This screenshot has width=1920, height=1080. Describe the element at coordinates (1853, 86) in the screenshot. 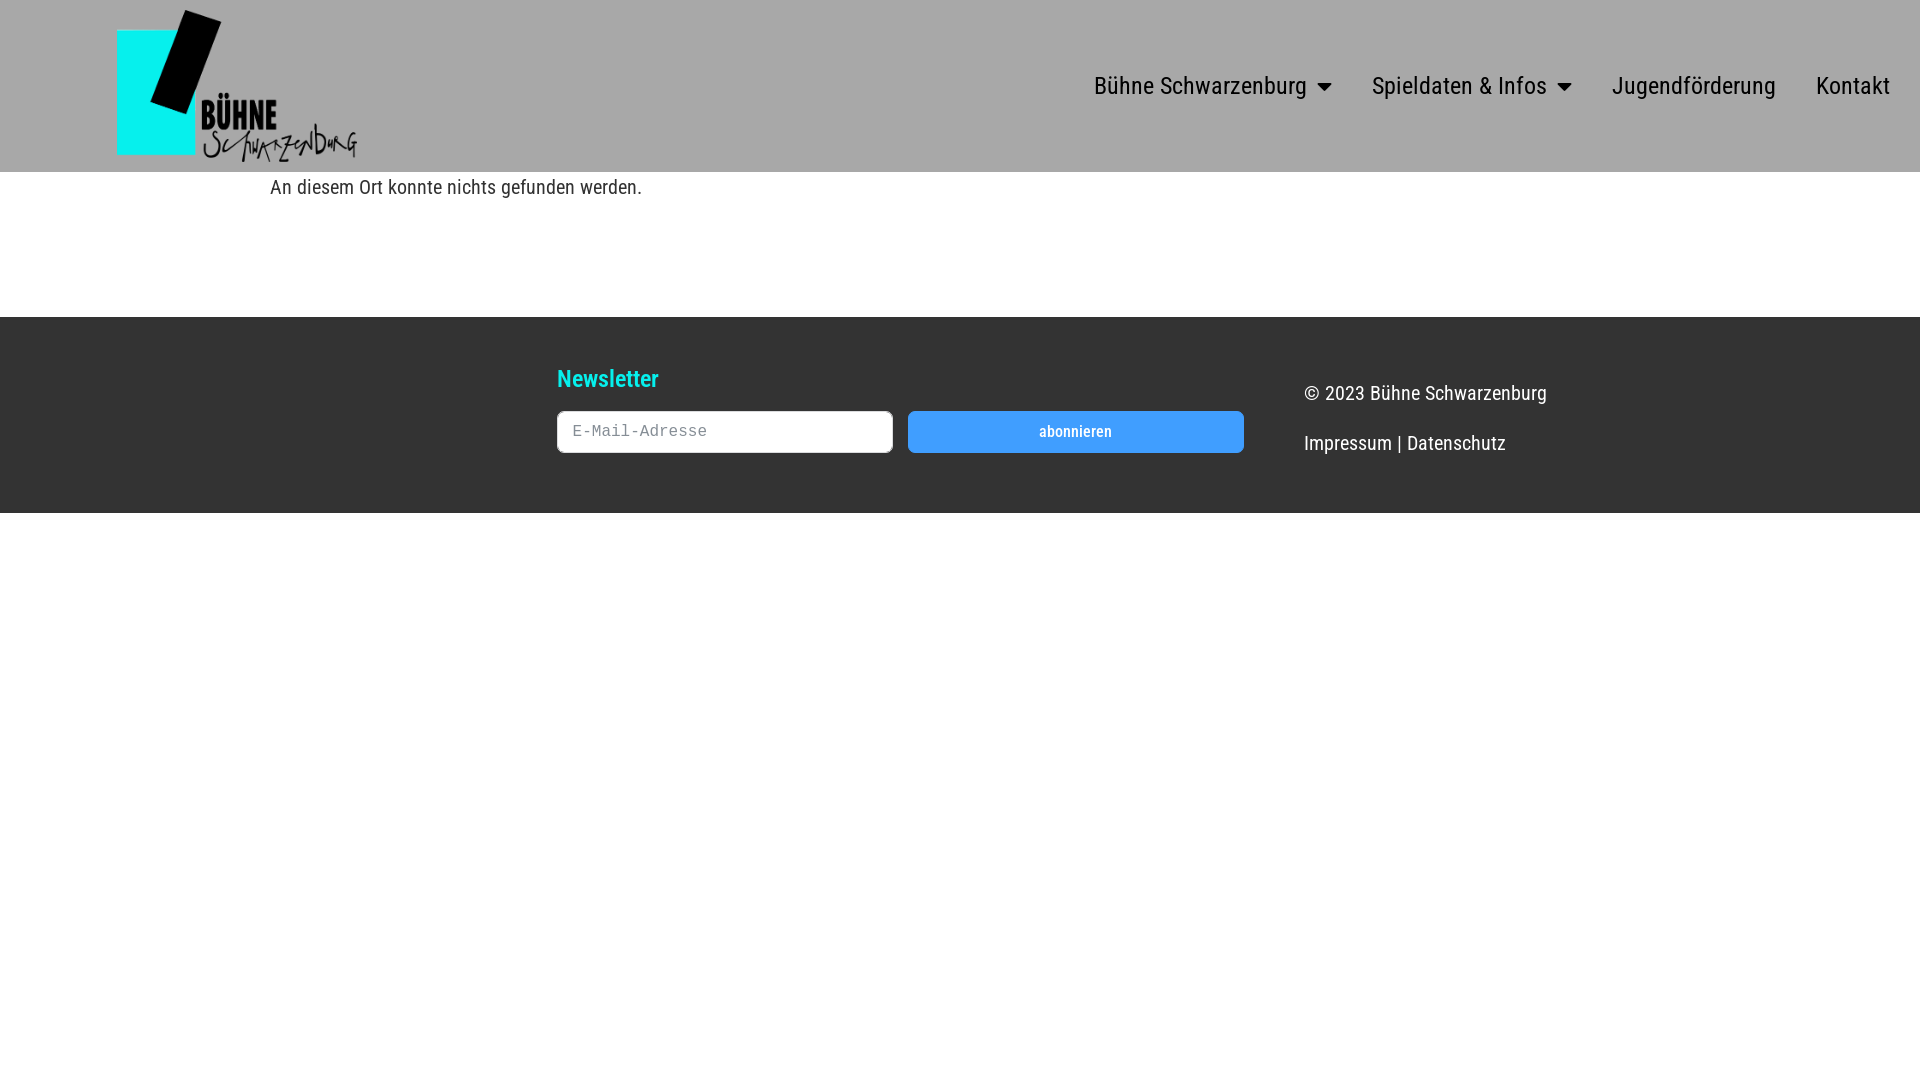

I see `Kontakt` at that location.